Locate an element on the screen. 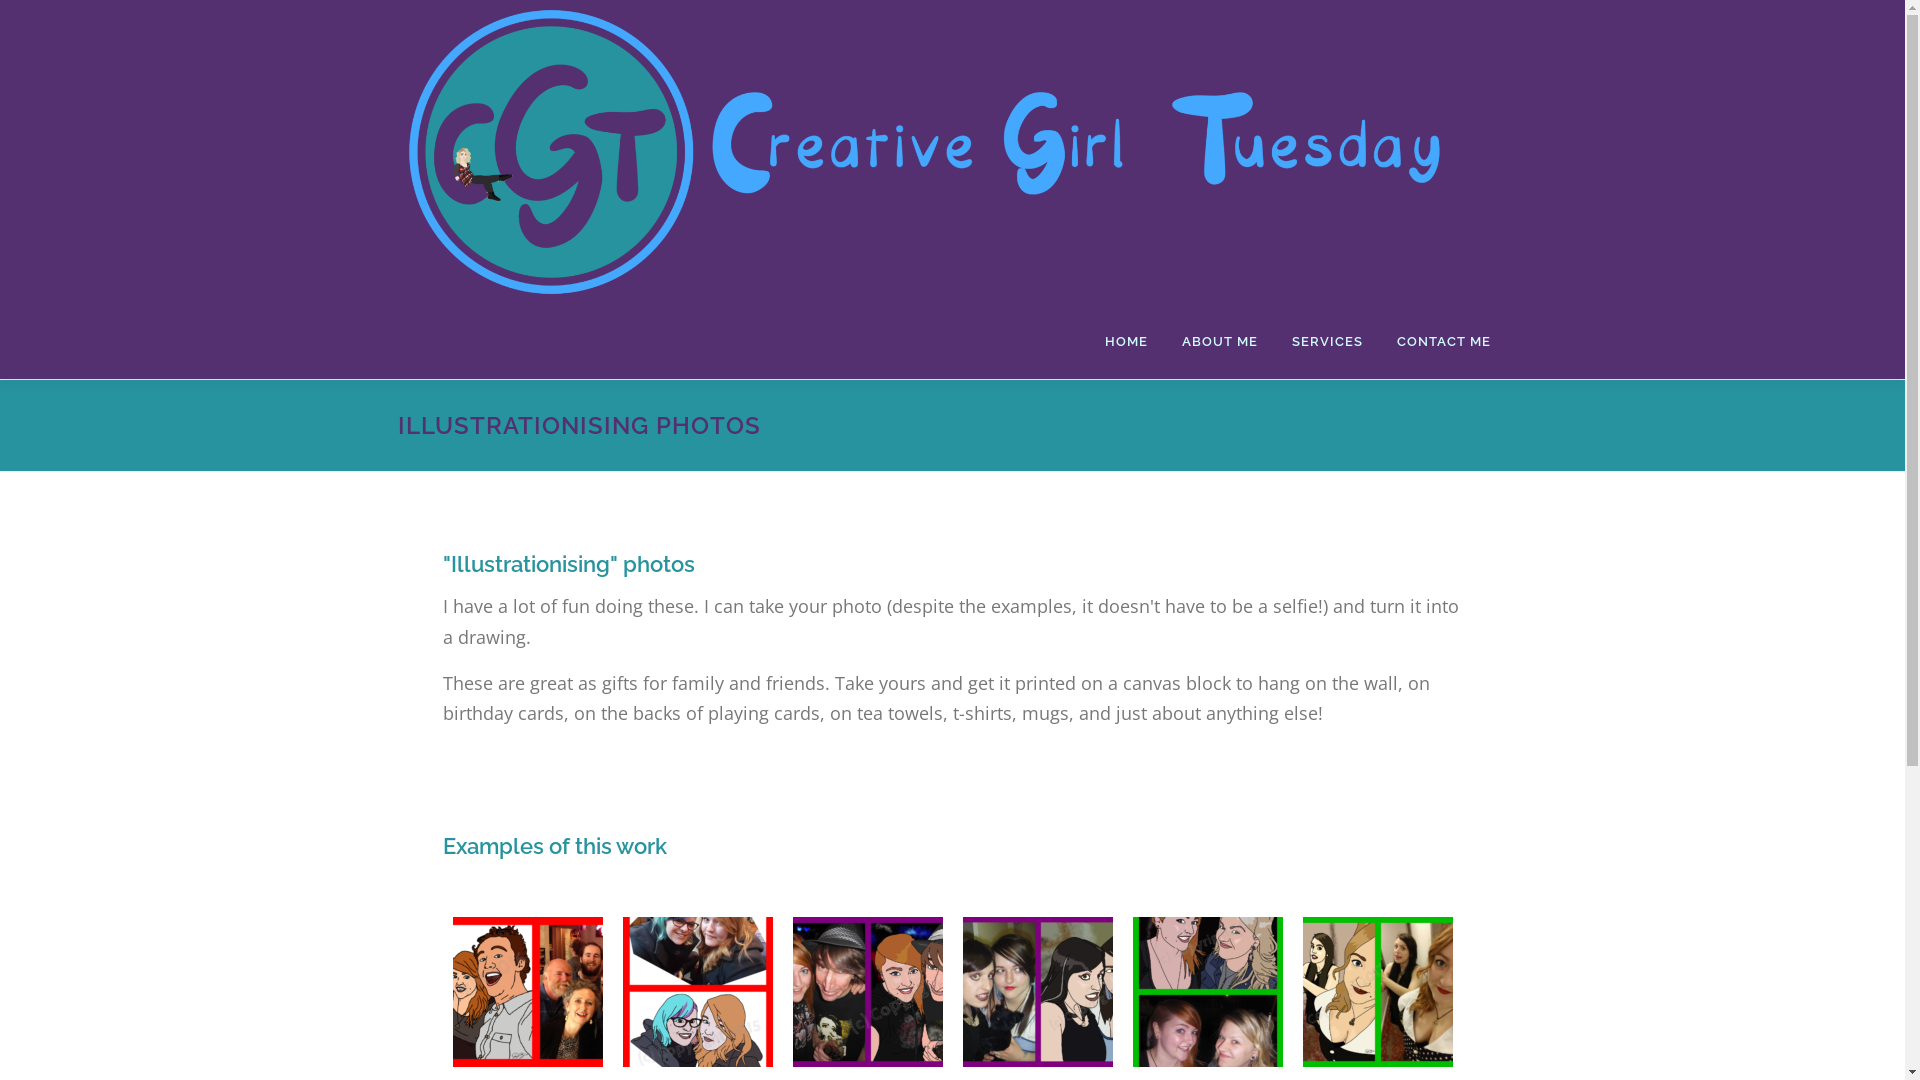  cc bna is located at coordinates (867, 992).